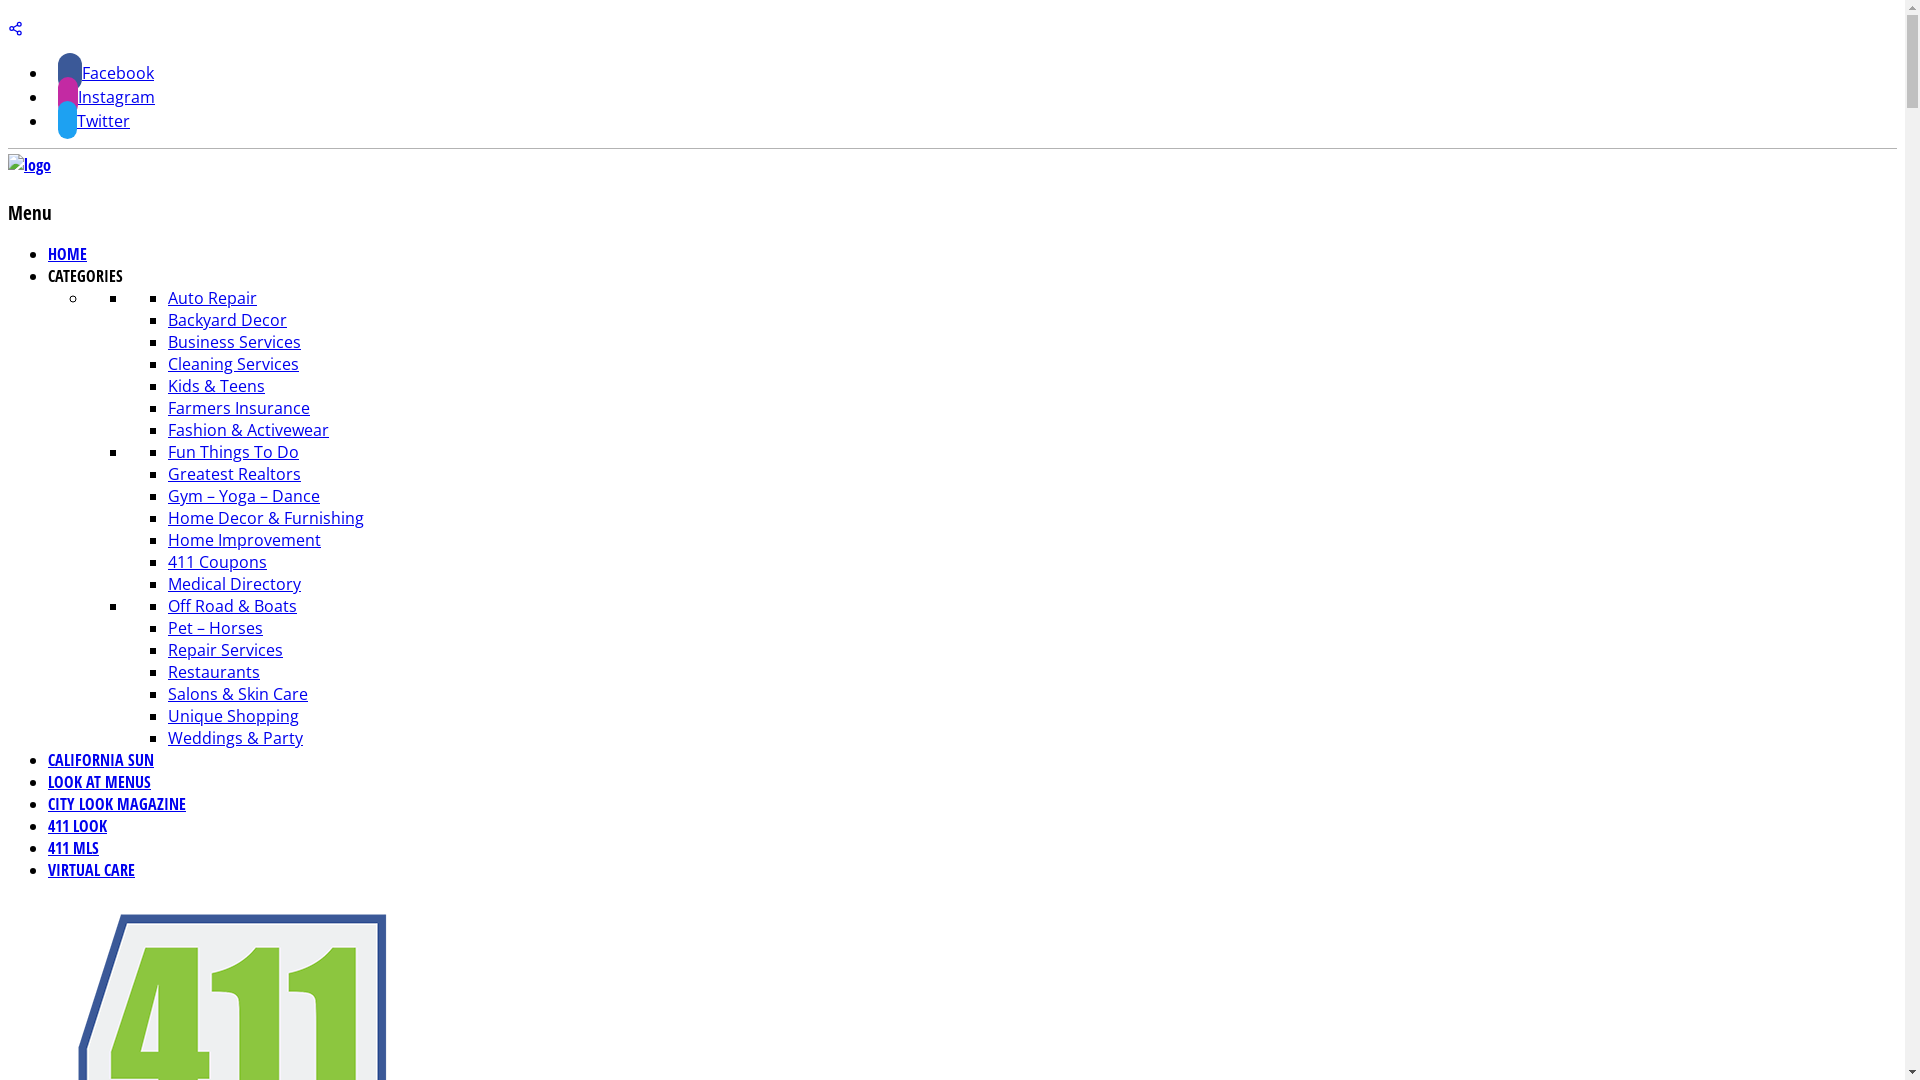 This screenshot has height=1080, width=1920. What do you see at coordinates (244, 540) in the screenshot?
I see `Home Improvement` at bounding box center [244, 540].